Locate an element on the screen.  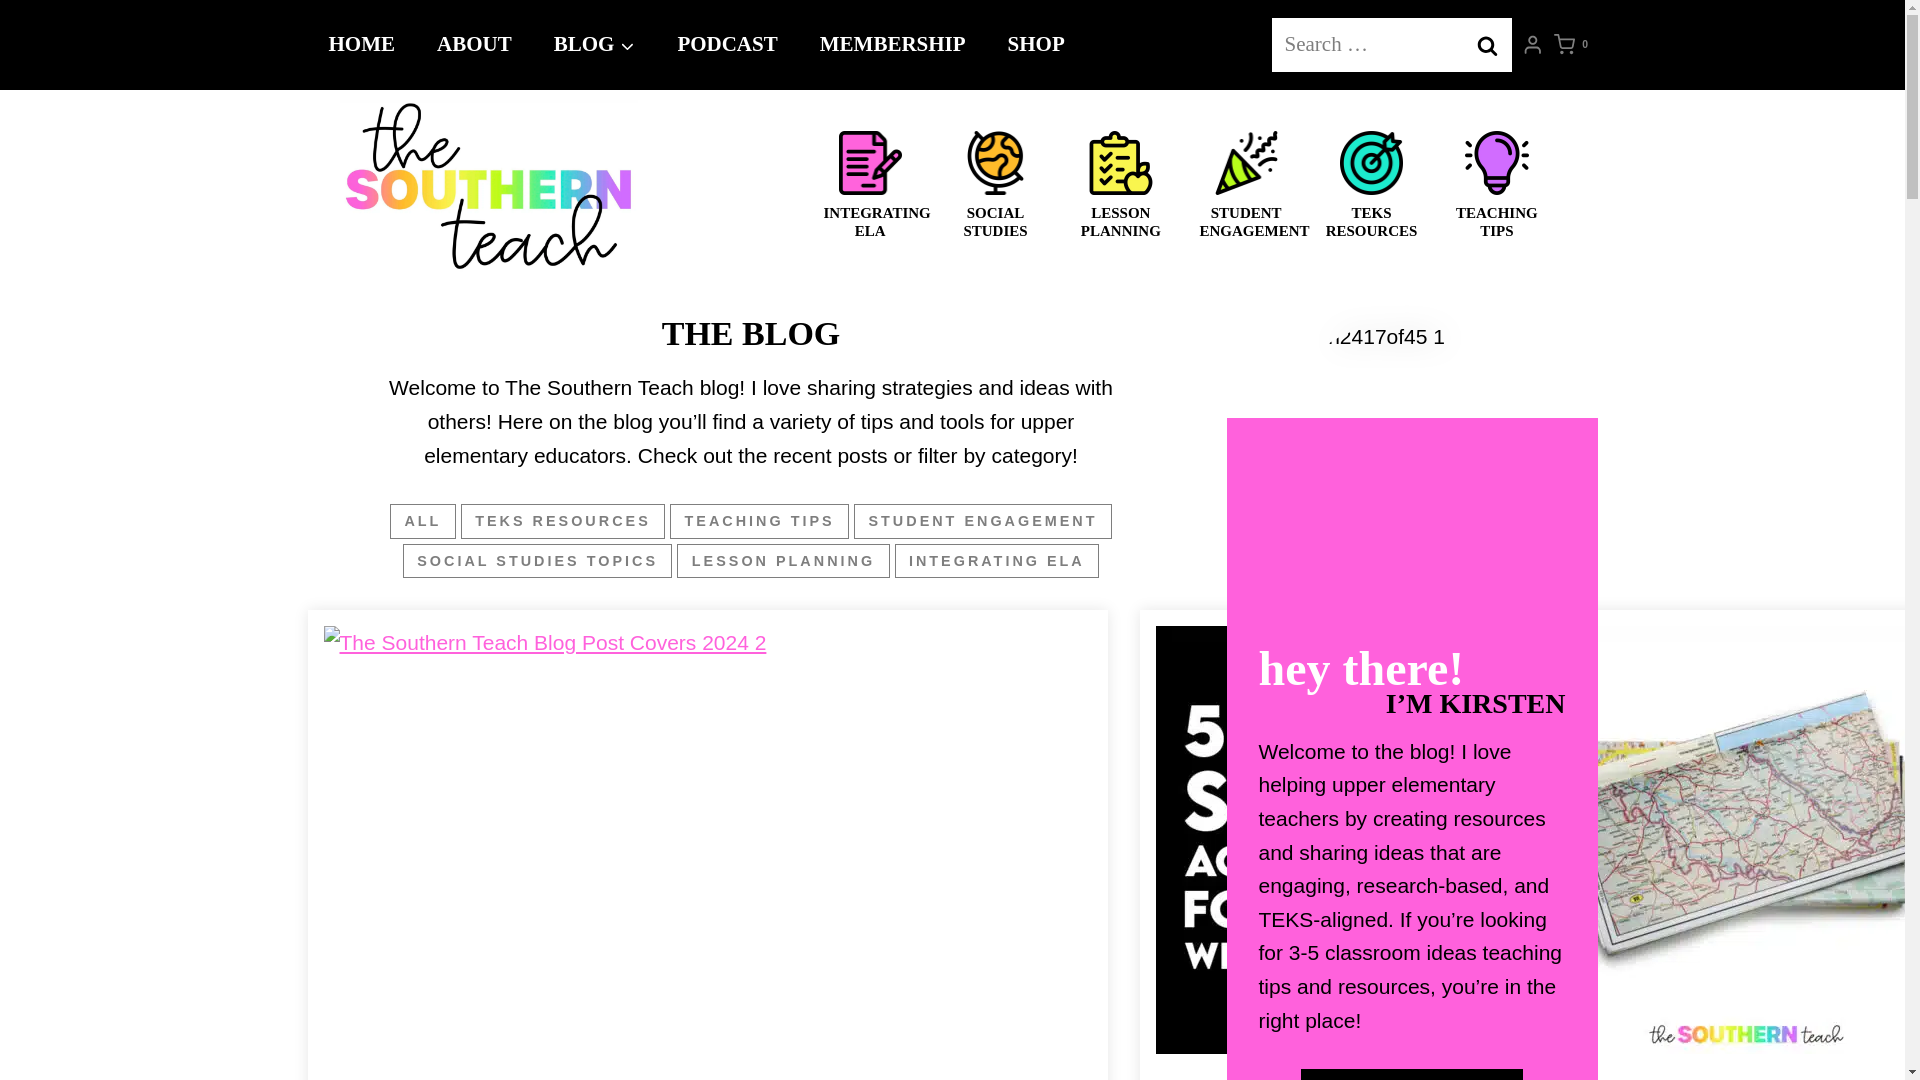
TEKS RESOURCES is located at coordinates (562, 521).